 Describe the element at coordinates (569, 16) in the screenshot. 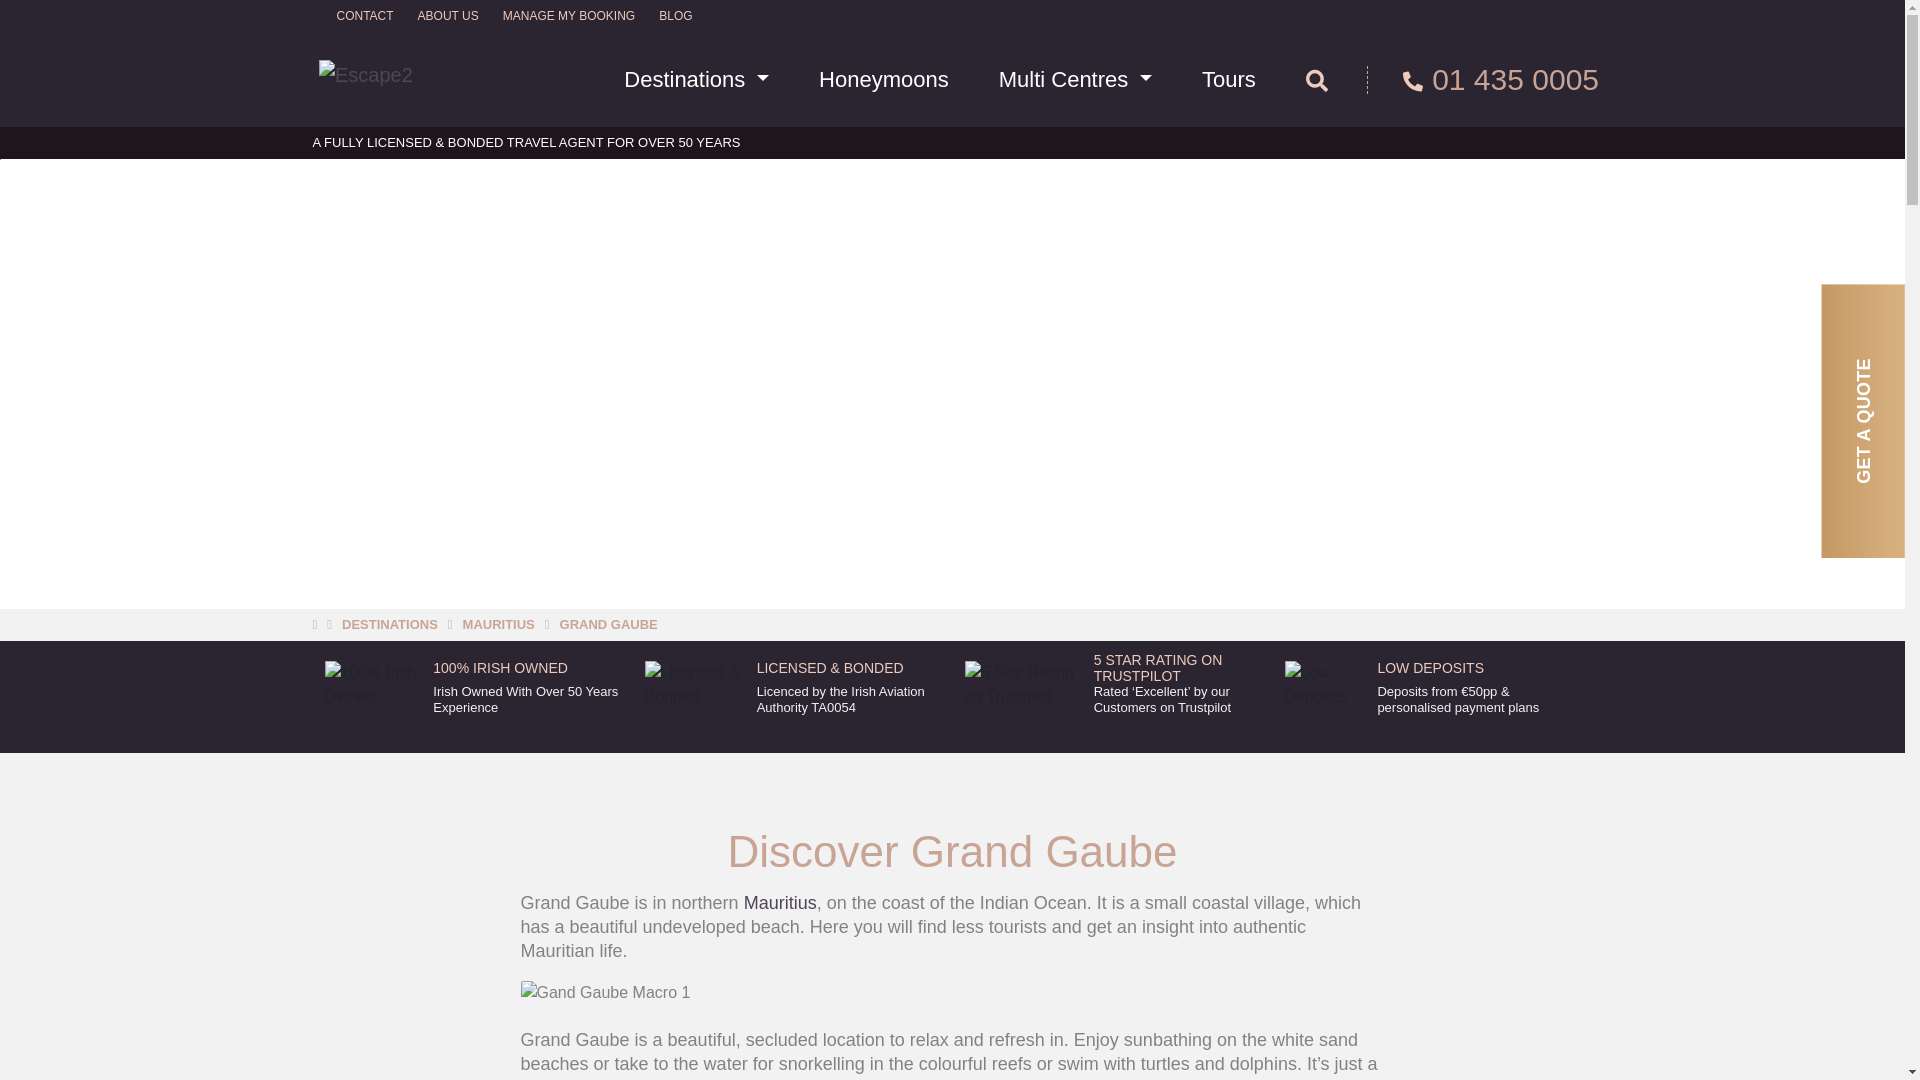

I see `MANAGE MY BOOKING` at that location.